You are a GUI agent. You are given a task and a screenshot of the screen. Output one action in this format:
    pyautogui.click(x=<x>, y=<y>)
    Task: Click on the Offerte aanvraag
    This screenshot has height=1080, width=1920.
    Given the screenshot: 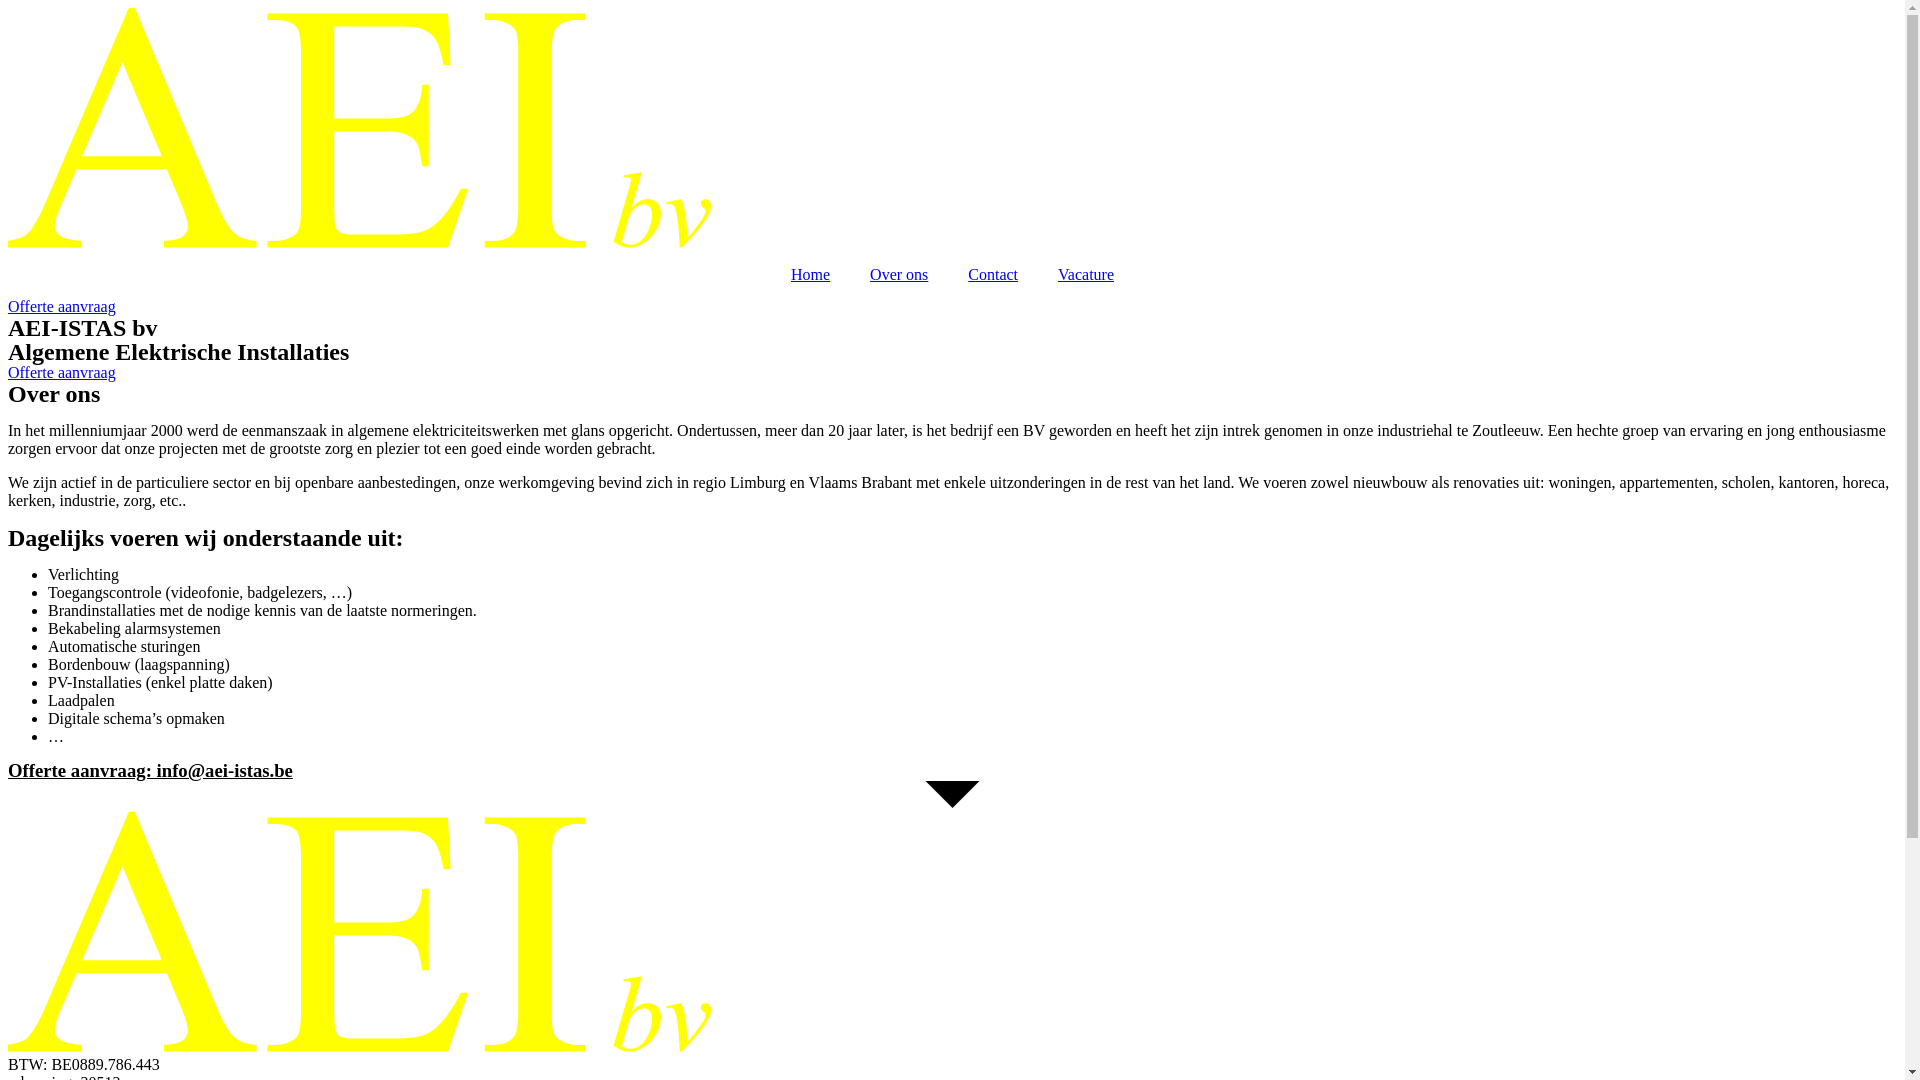 What is the action you would take?
    pyautogui.click(x=62, y=372)
    